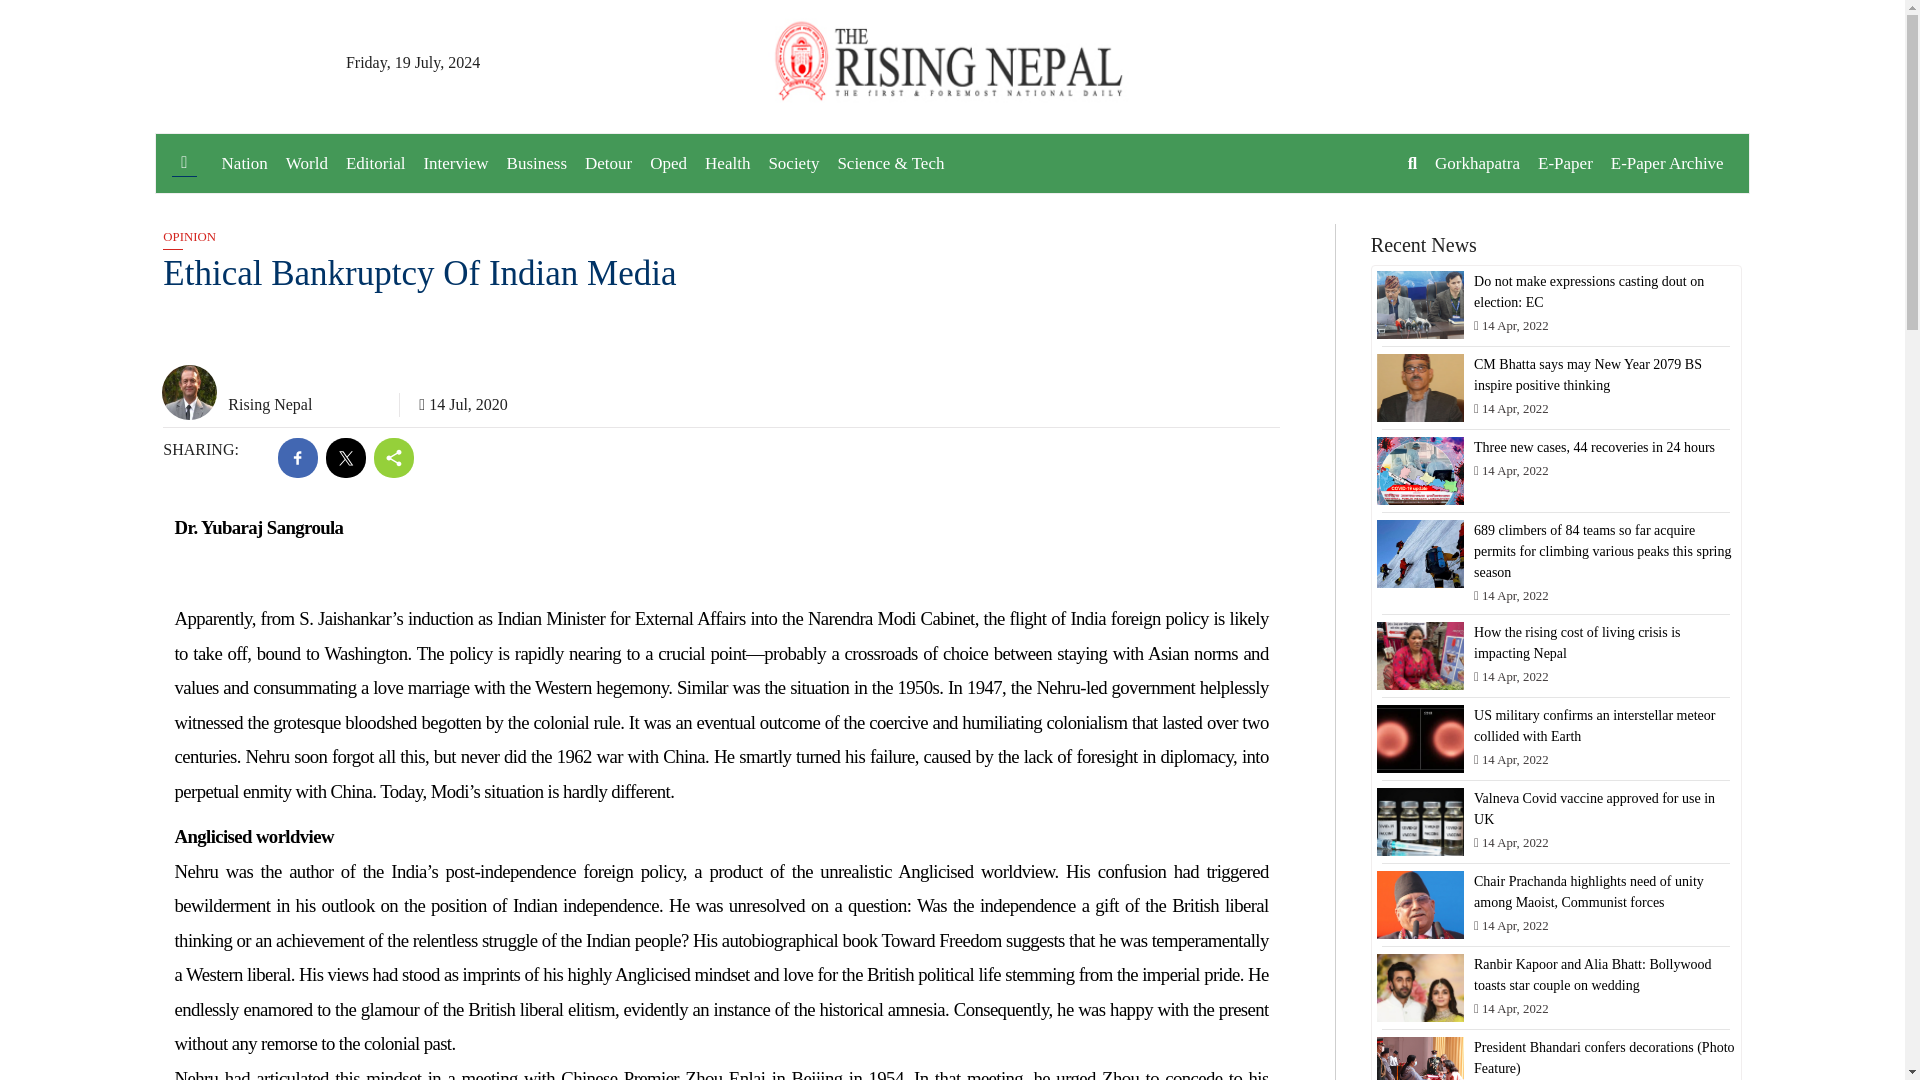 The height and width of the screenshot is (1080, 1920). Describe the element at coordinates (792, 163) in the screenshot. I see `Society` at that location.